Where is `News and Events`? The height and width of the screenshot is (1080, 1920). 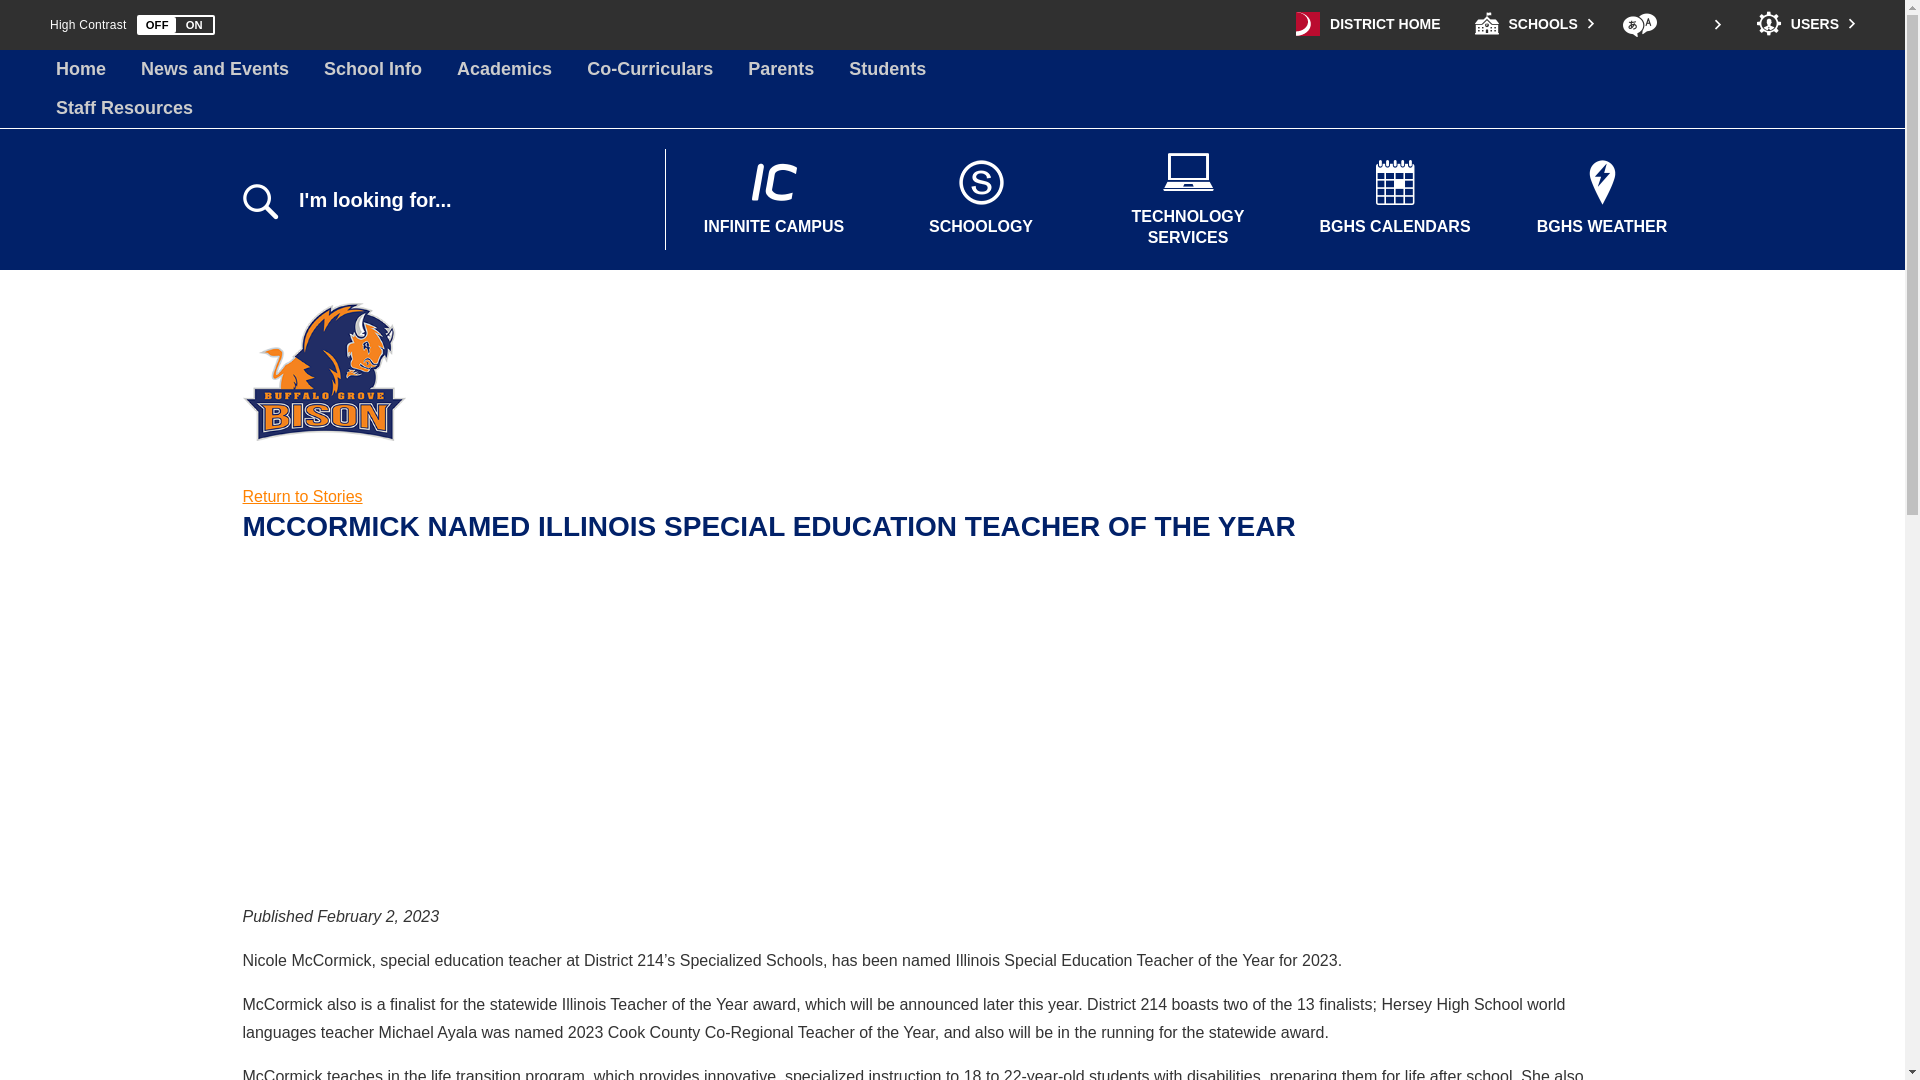 News and Events is located at coordinates (214, 68).